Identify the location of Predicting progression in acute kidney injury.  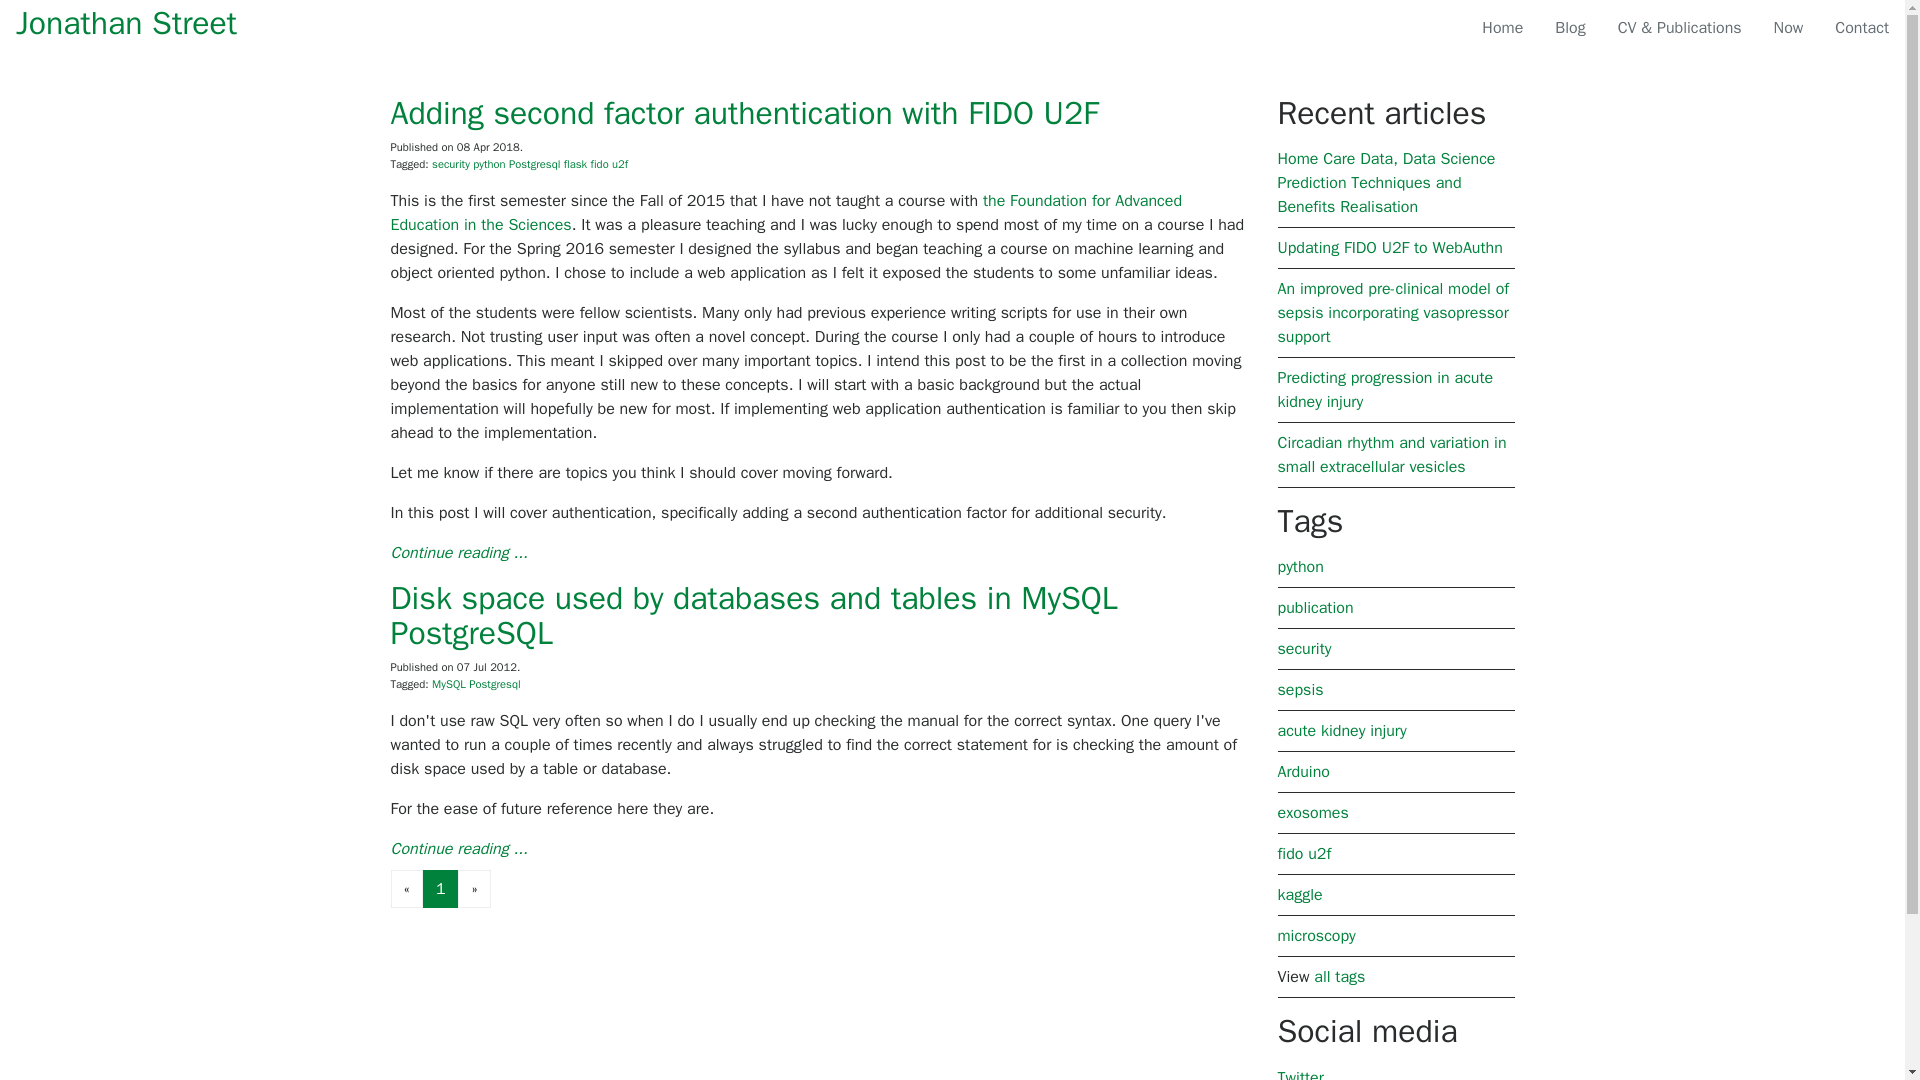
(1386, 390).